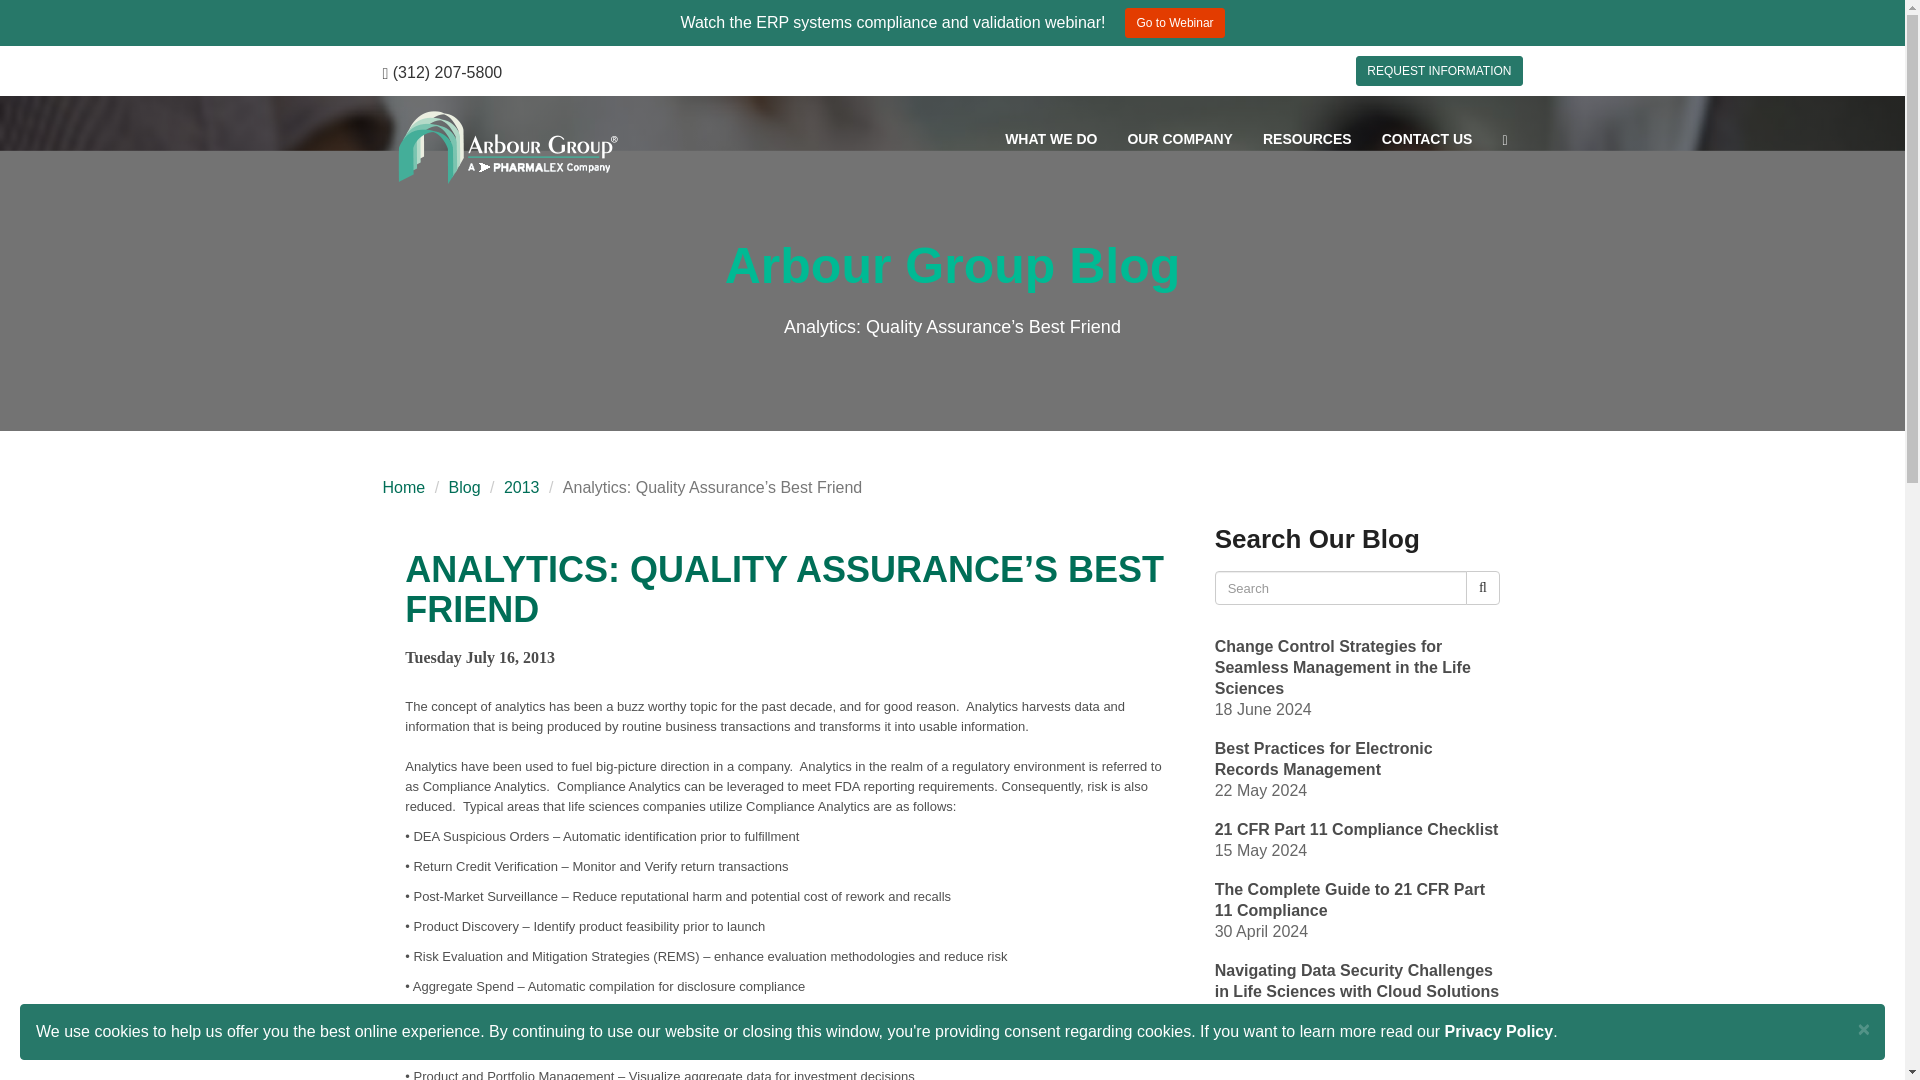 The width and height of the screenshot is (1920, 1080). Describe the element at coordinates (1174, 22) in the screenshot. I see `Go to Webinar` at that location.